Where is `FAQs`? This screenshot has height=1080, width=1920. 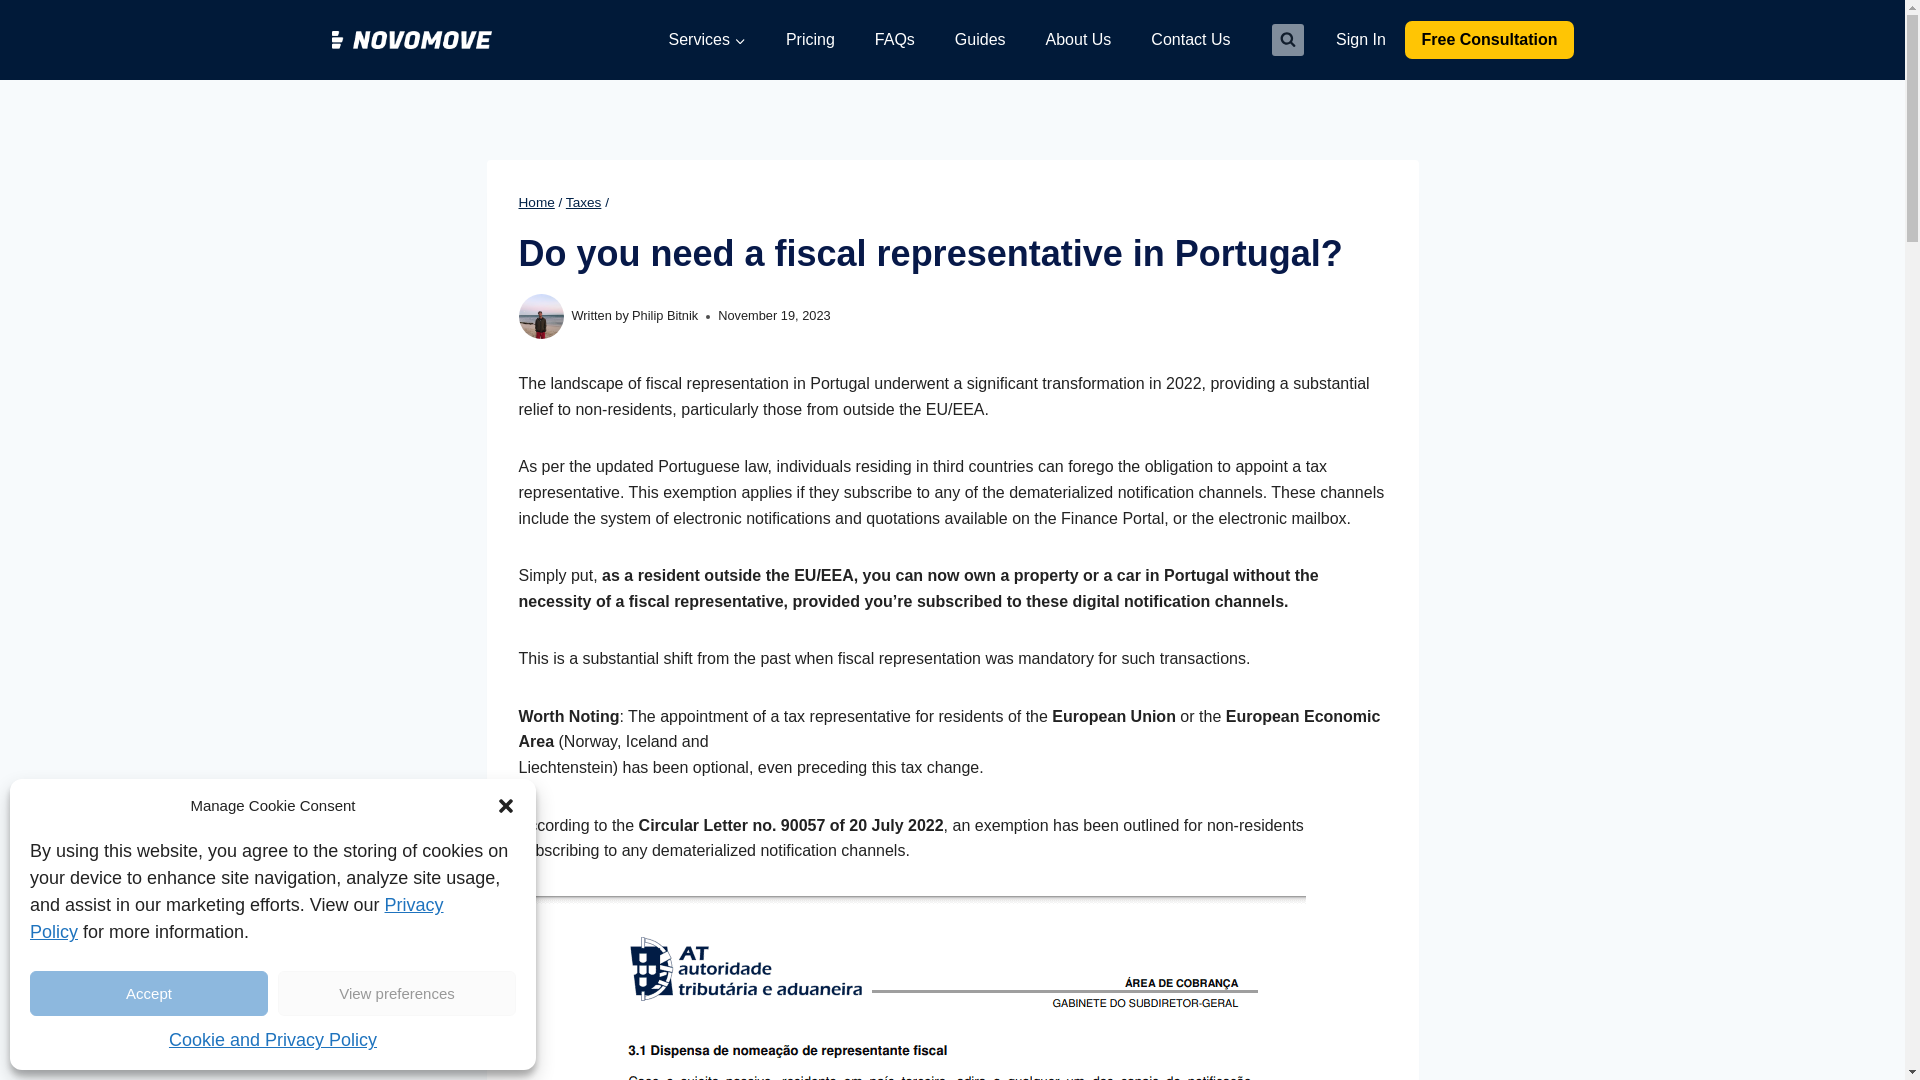
FAQs is located at coordinates (894, 40).